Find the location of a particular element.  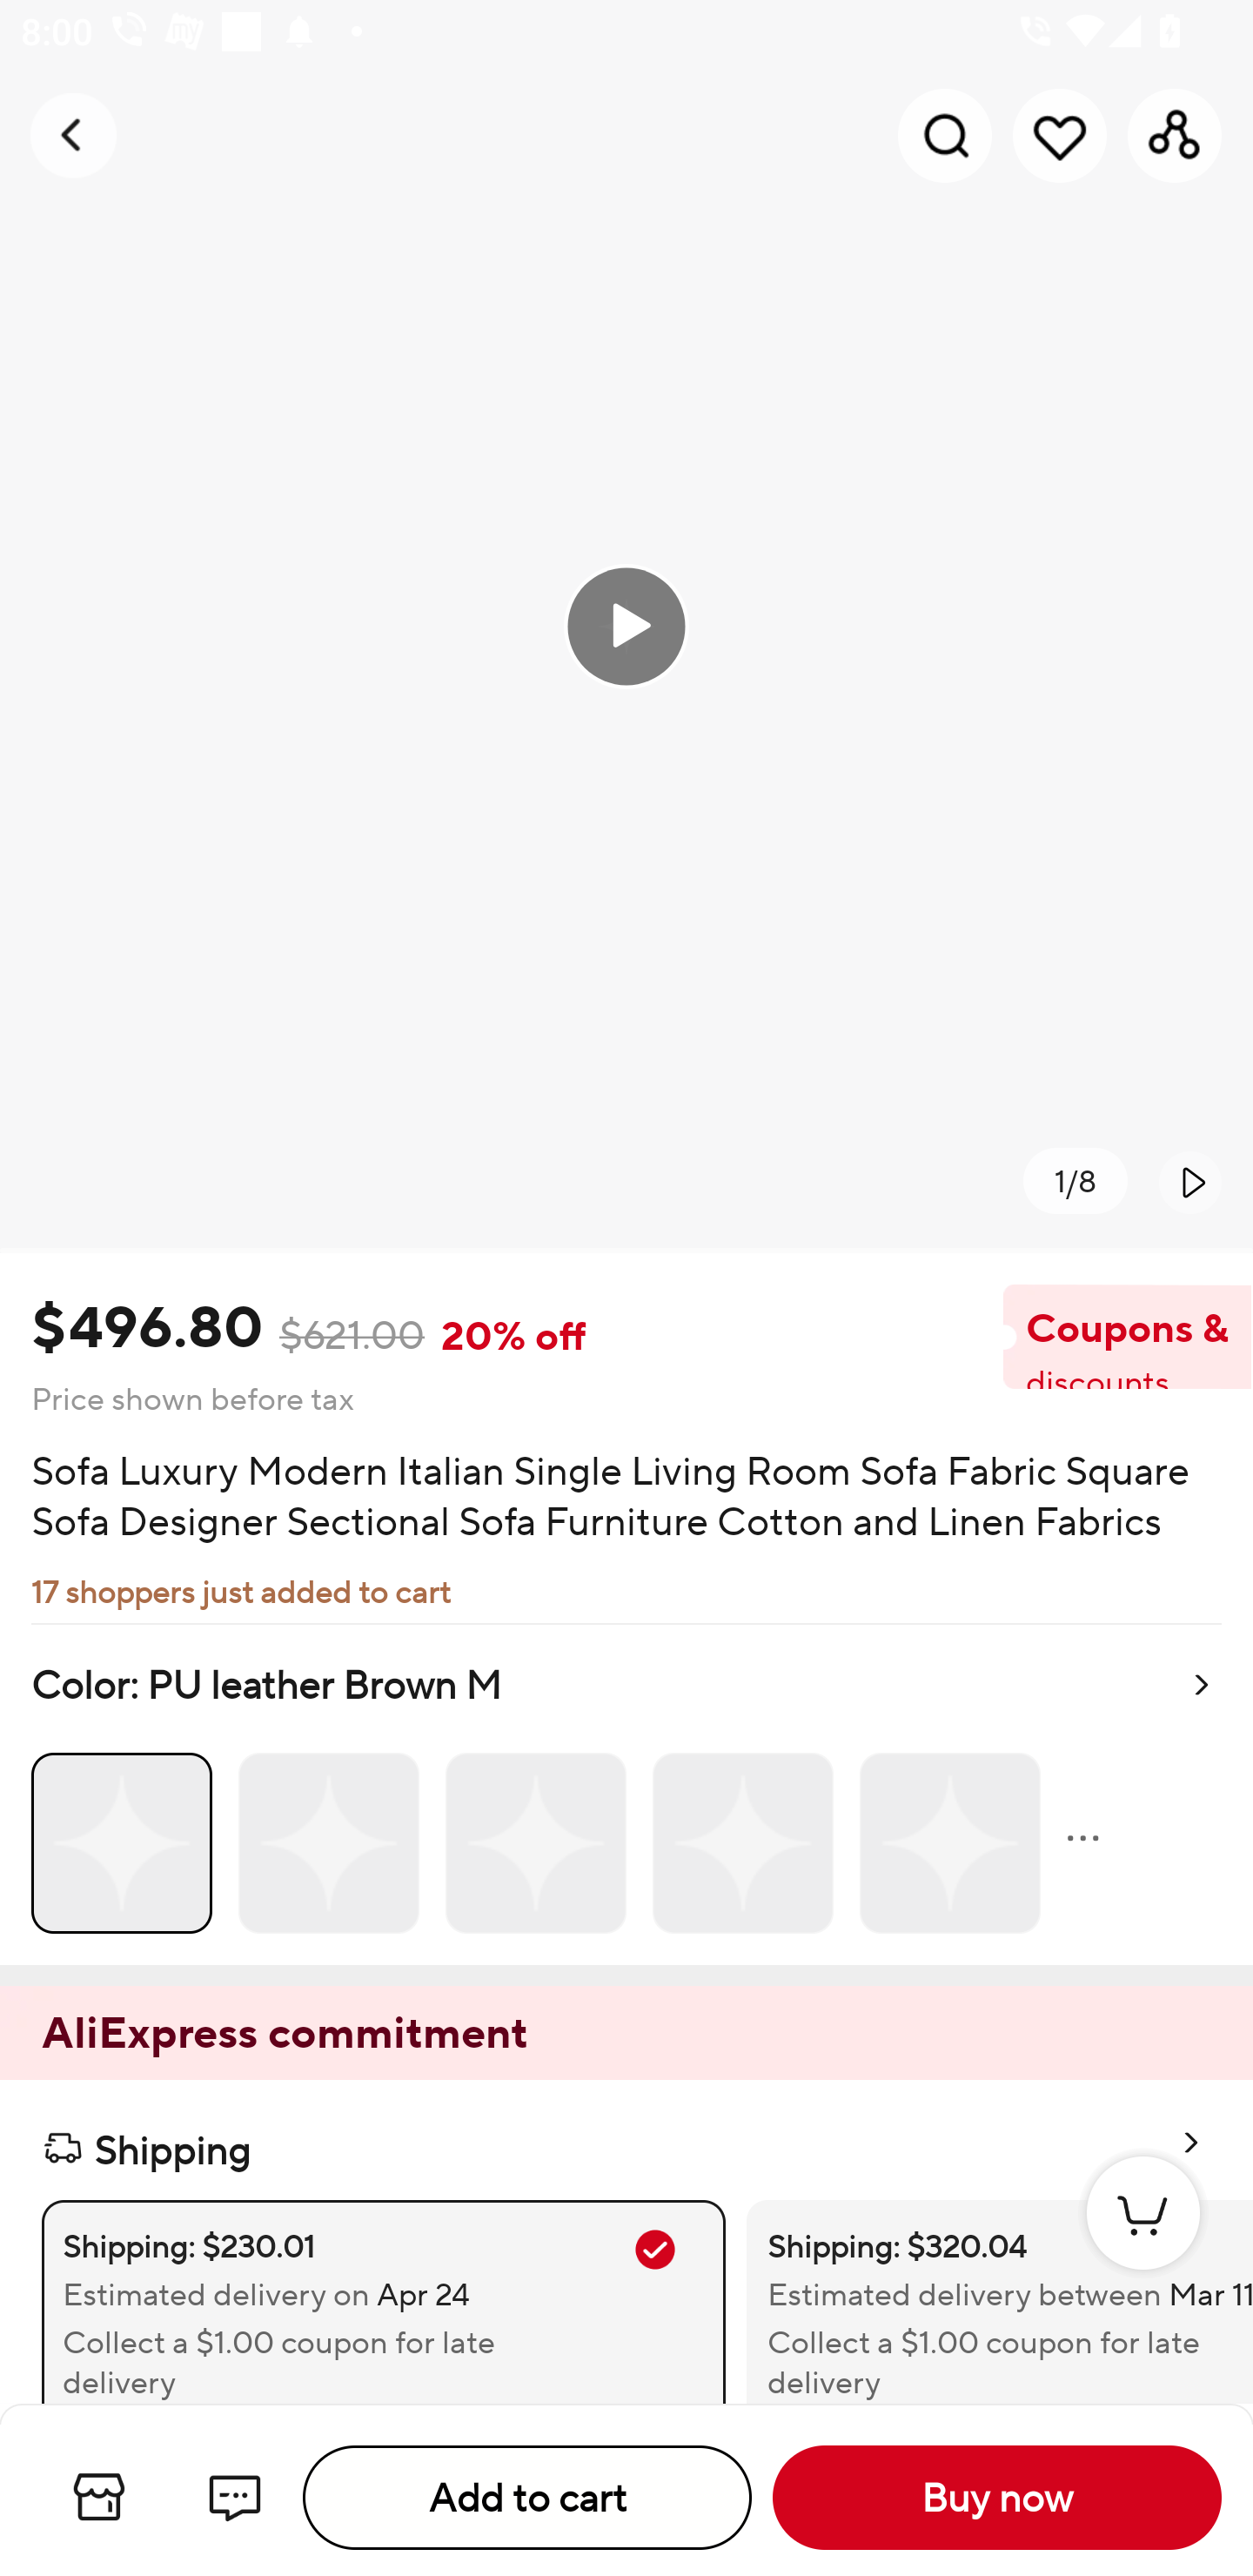

Add to cart is located at coordinates (527, 2498).